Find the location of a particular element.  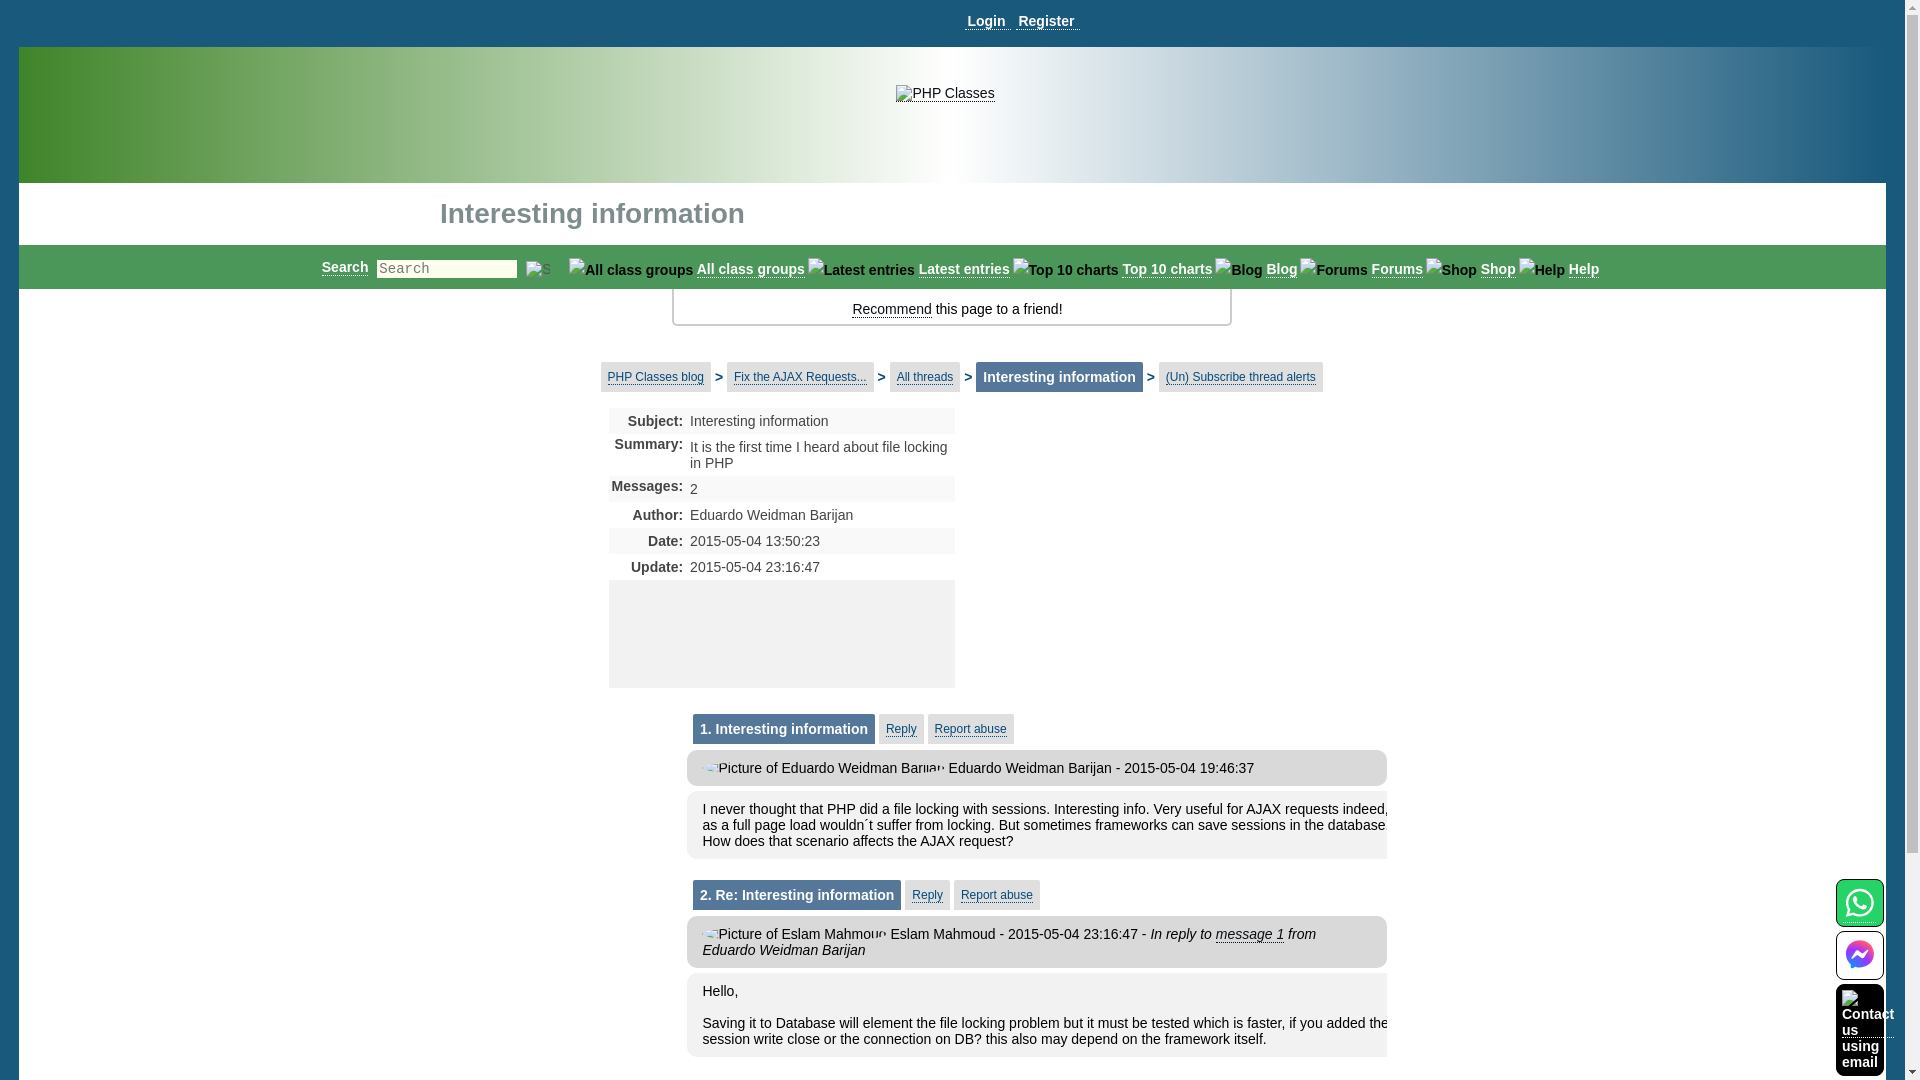

Fix the AJAX Requests... is located at coordinates (800, 377).